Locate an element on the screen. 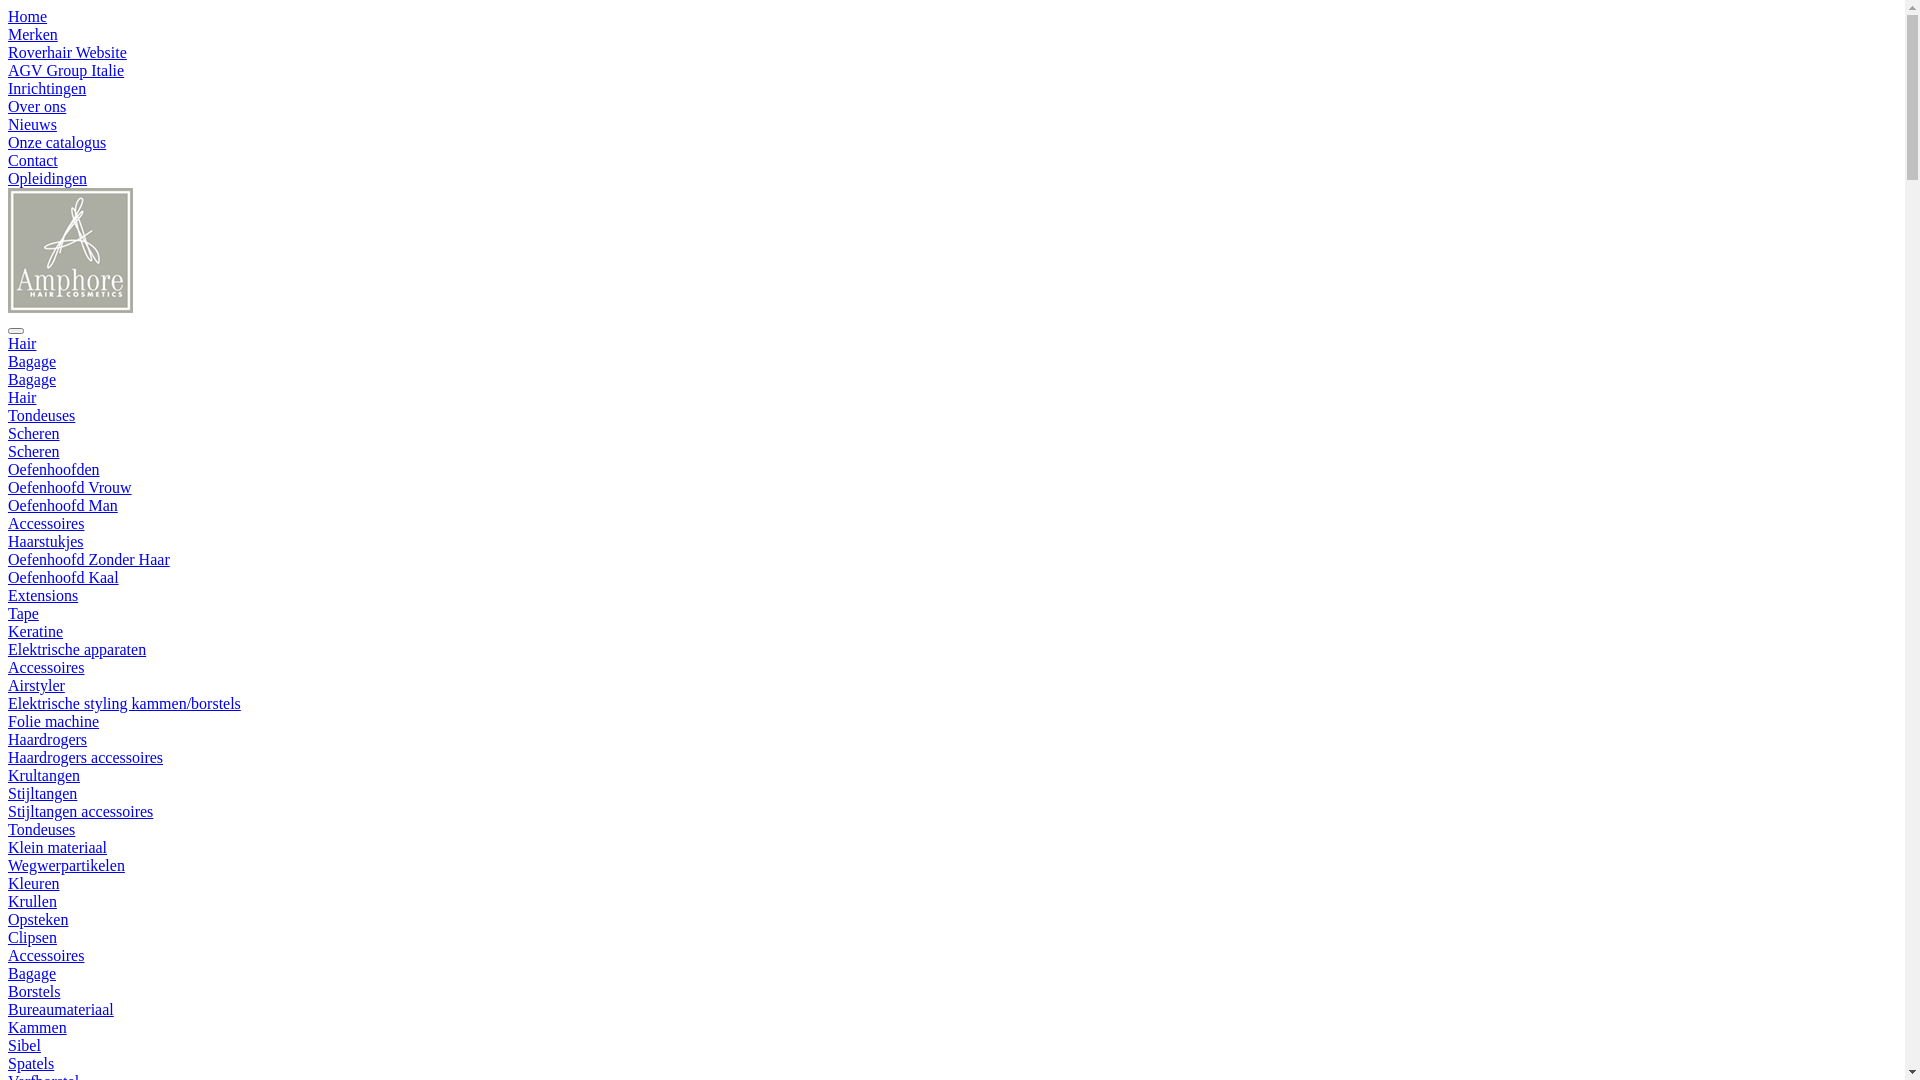 The width and height of the screenshot is (1920, 1080). Krultangen is located at coordinates (44, 776).